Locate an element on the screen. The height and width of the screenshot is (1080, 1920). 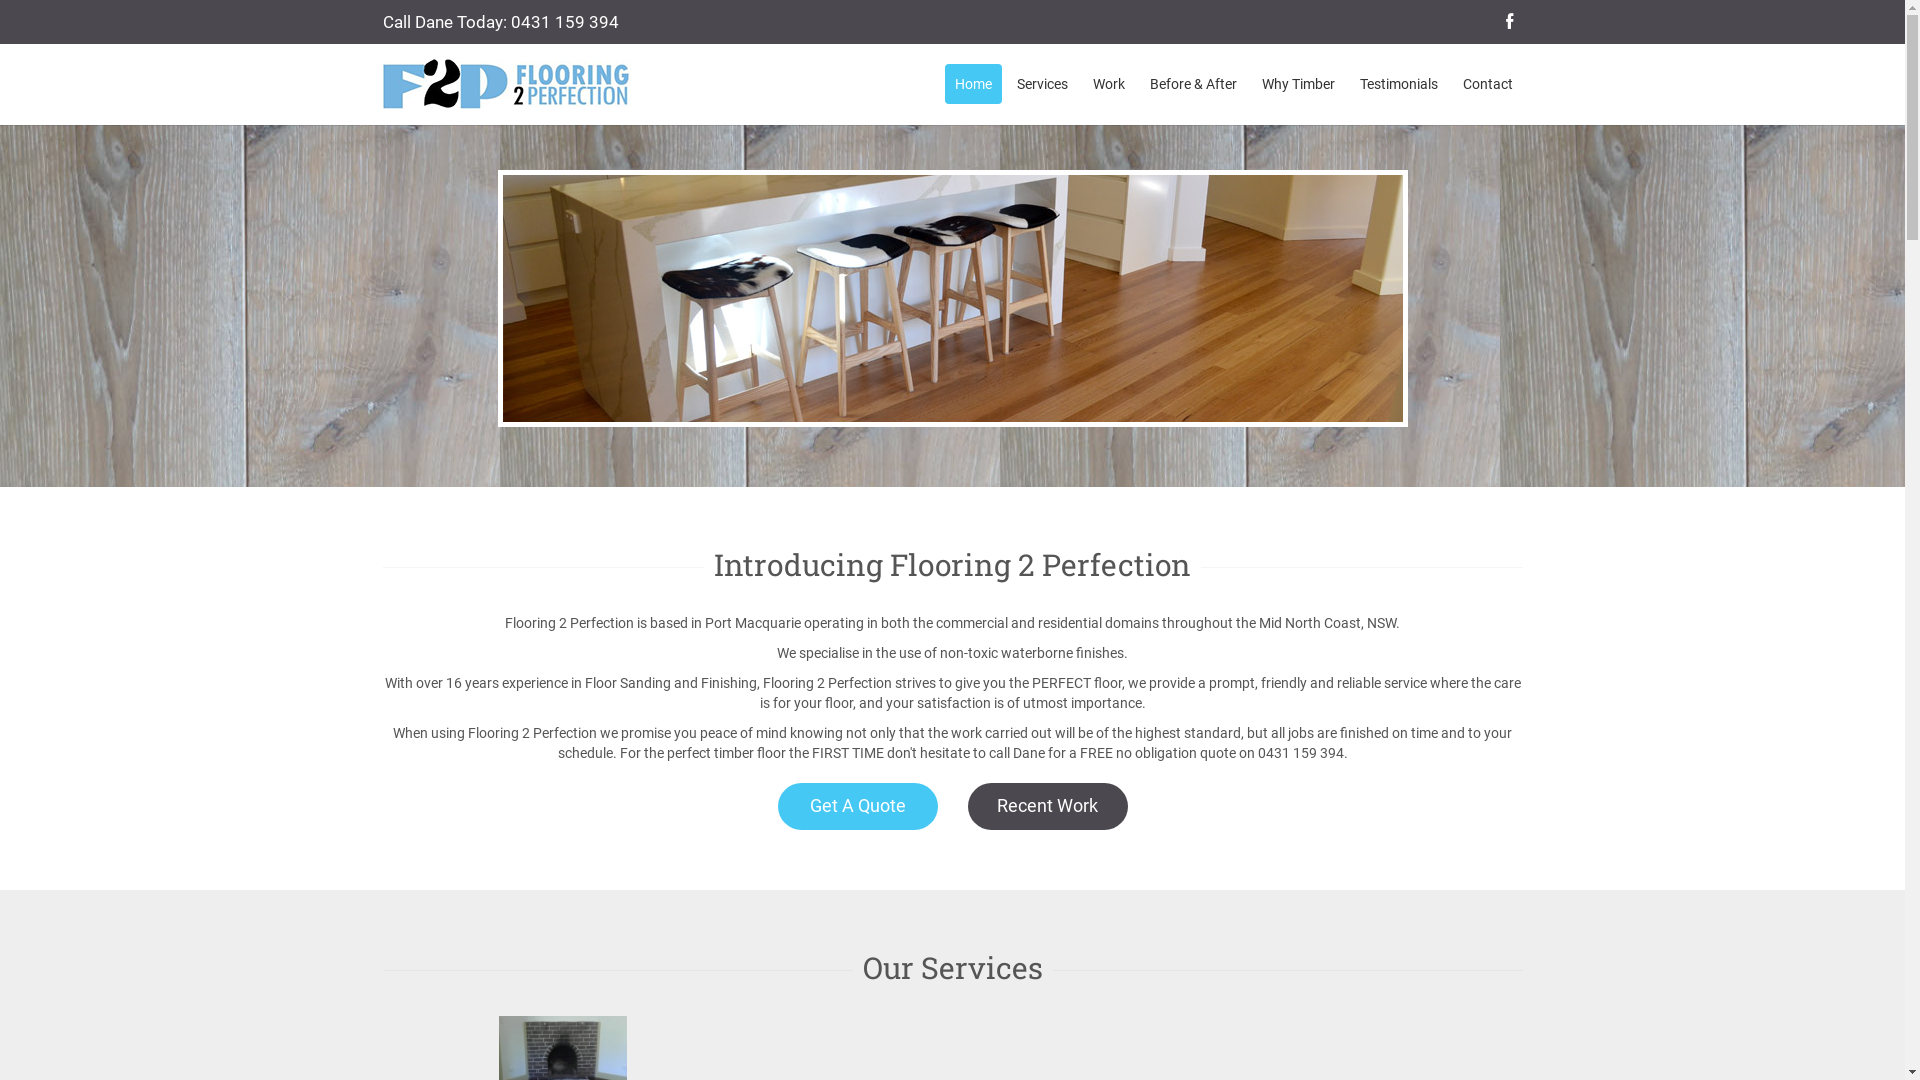
Get A Quote is located at coordinates (858, 806).